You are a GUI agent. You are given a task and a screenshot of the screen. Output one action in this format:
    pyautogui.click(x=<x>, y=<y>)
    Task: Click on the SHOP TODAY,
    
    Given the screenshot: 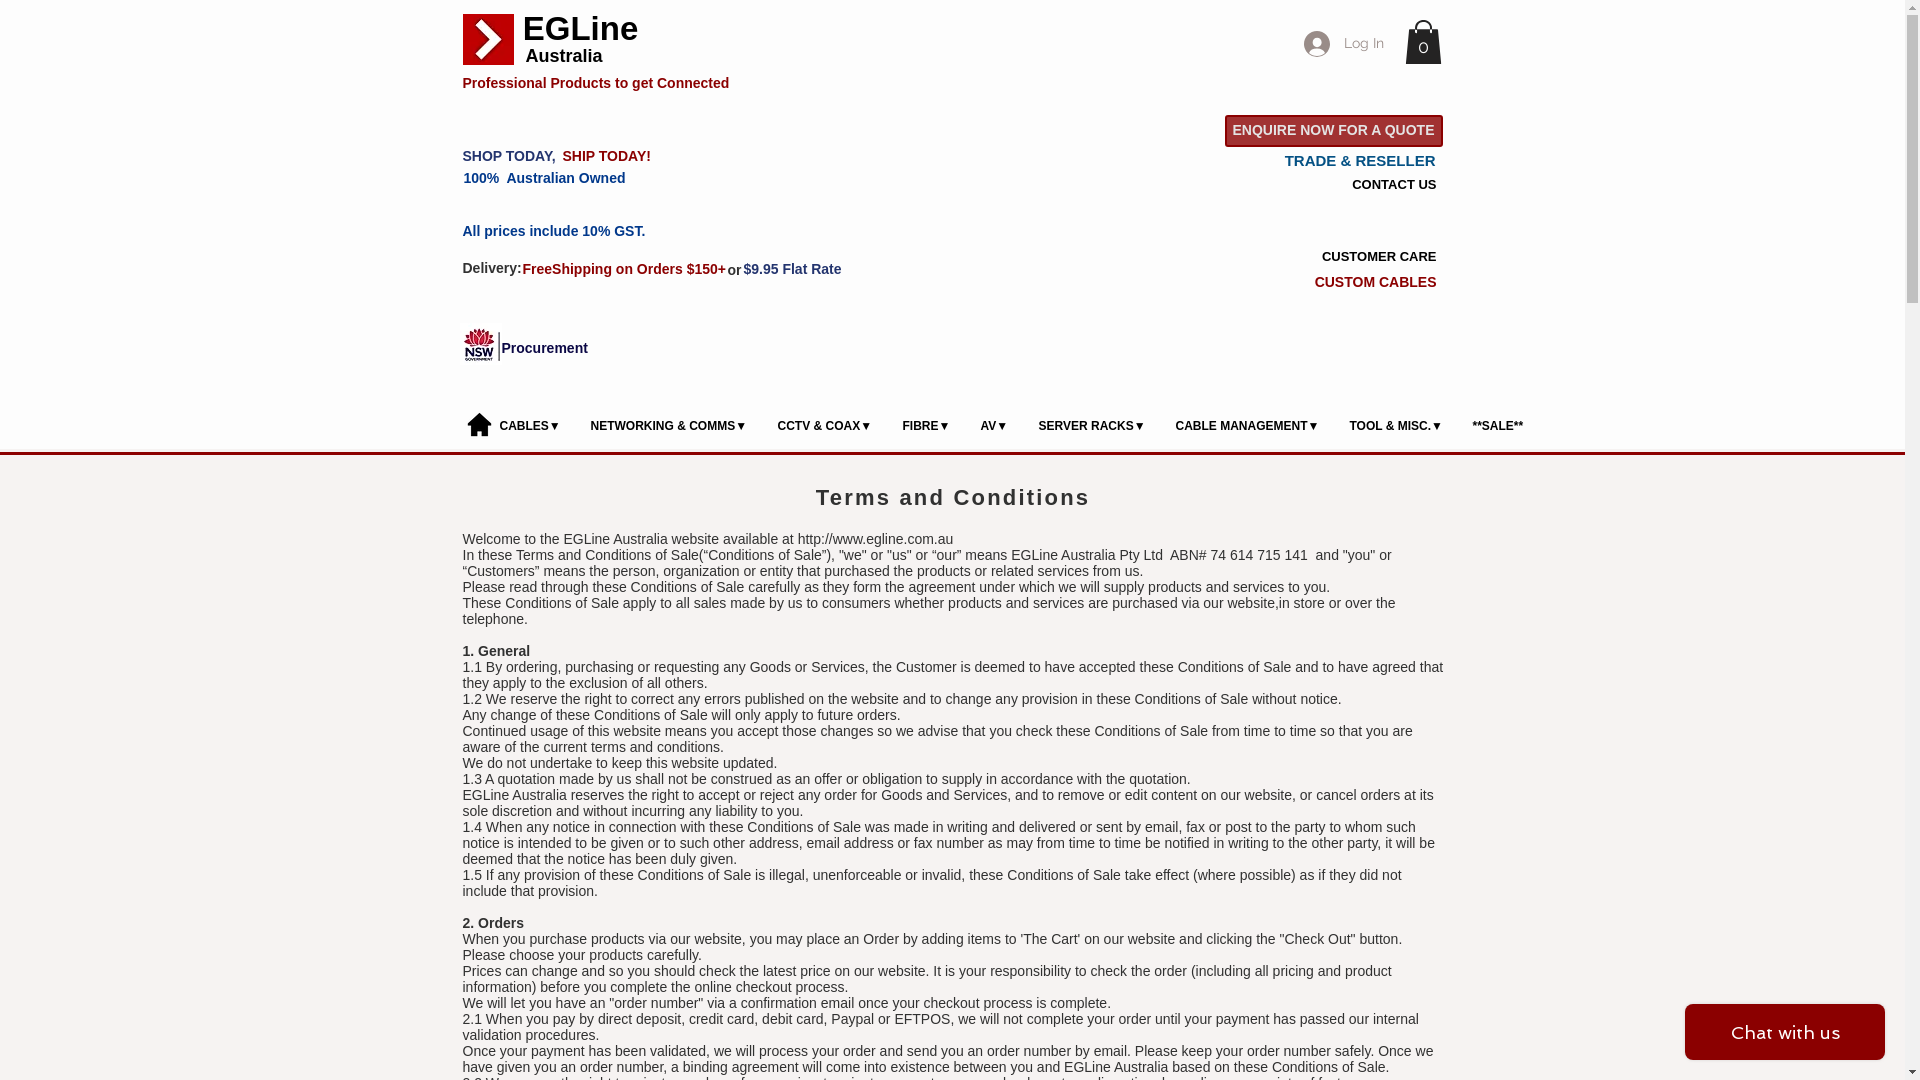 What is the action you would take?
    pyautogui.click(x=514, y=157)
    